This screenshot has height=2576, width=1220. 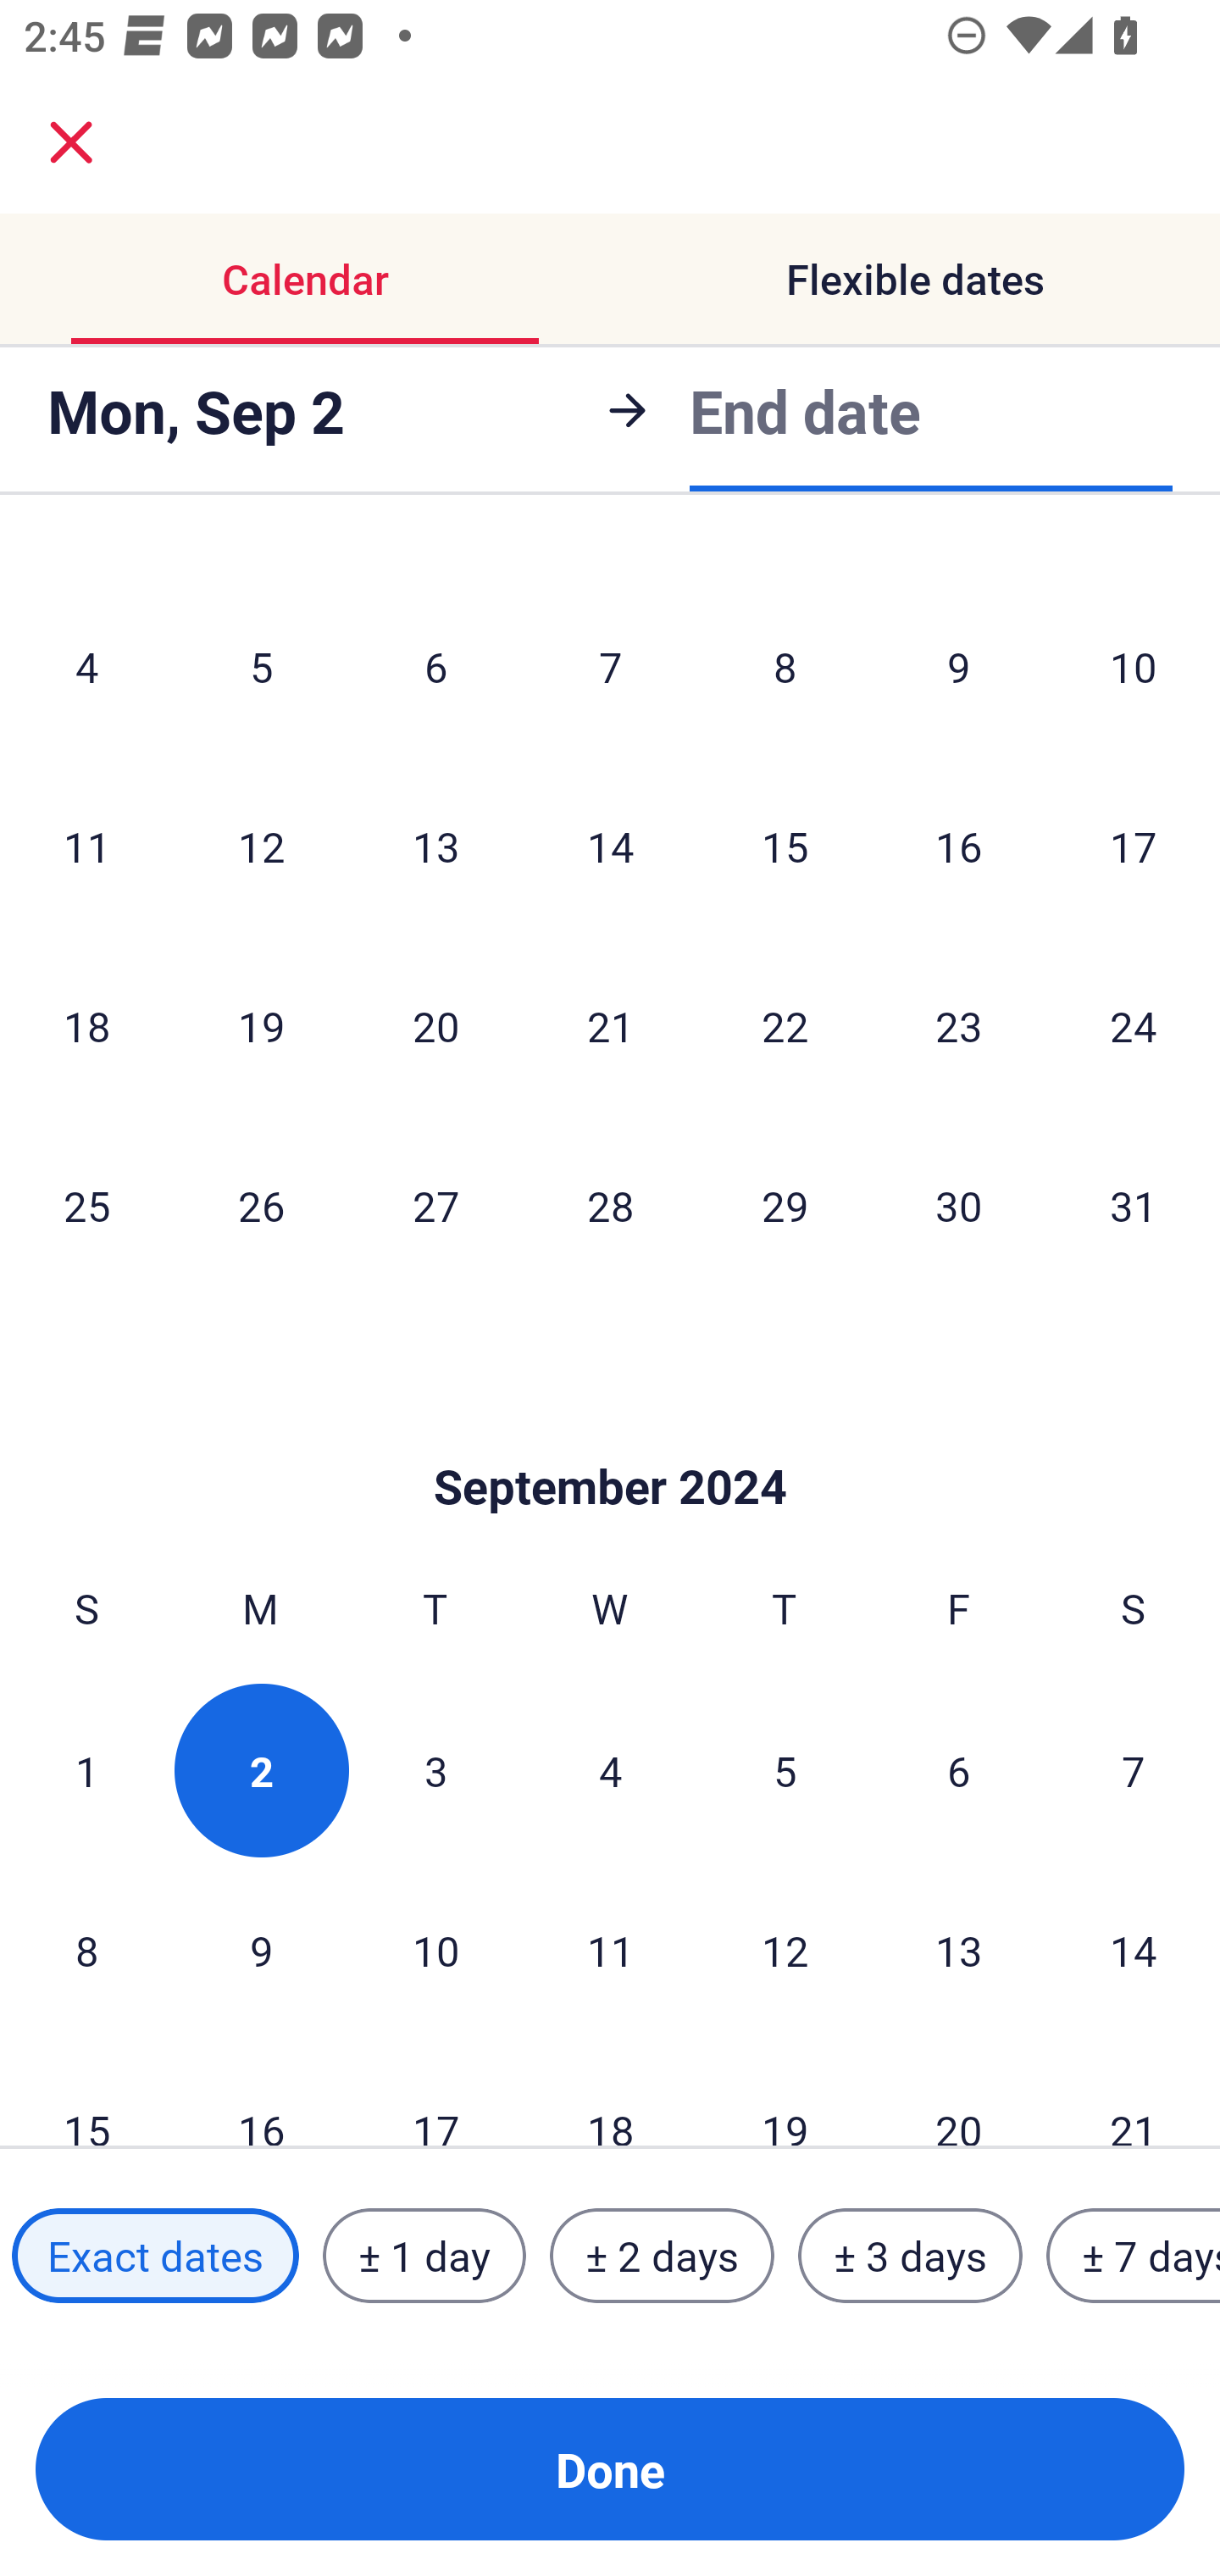 I want to click on 6 Friday, September 6, 2024, so click(x=959, y=1771).